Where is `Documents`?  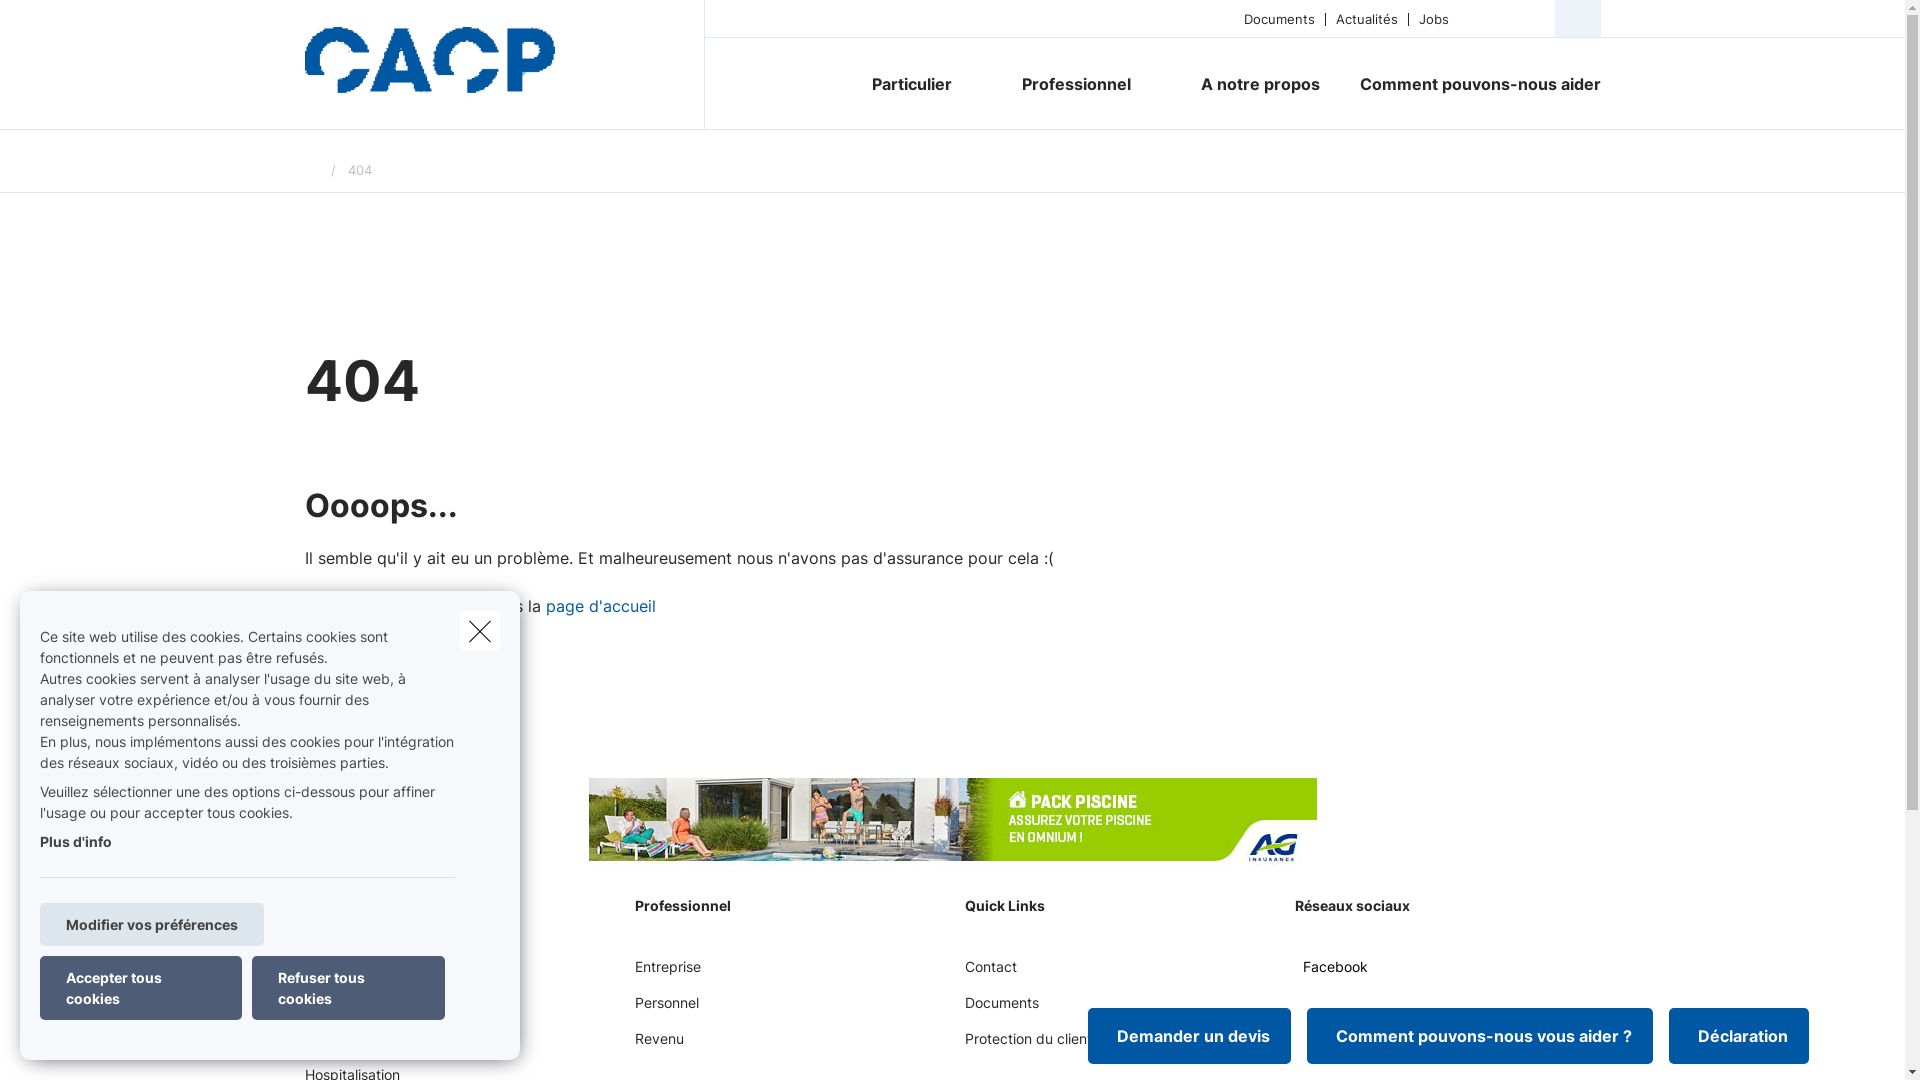
Documents is located at coordinates (1280, 18).